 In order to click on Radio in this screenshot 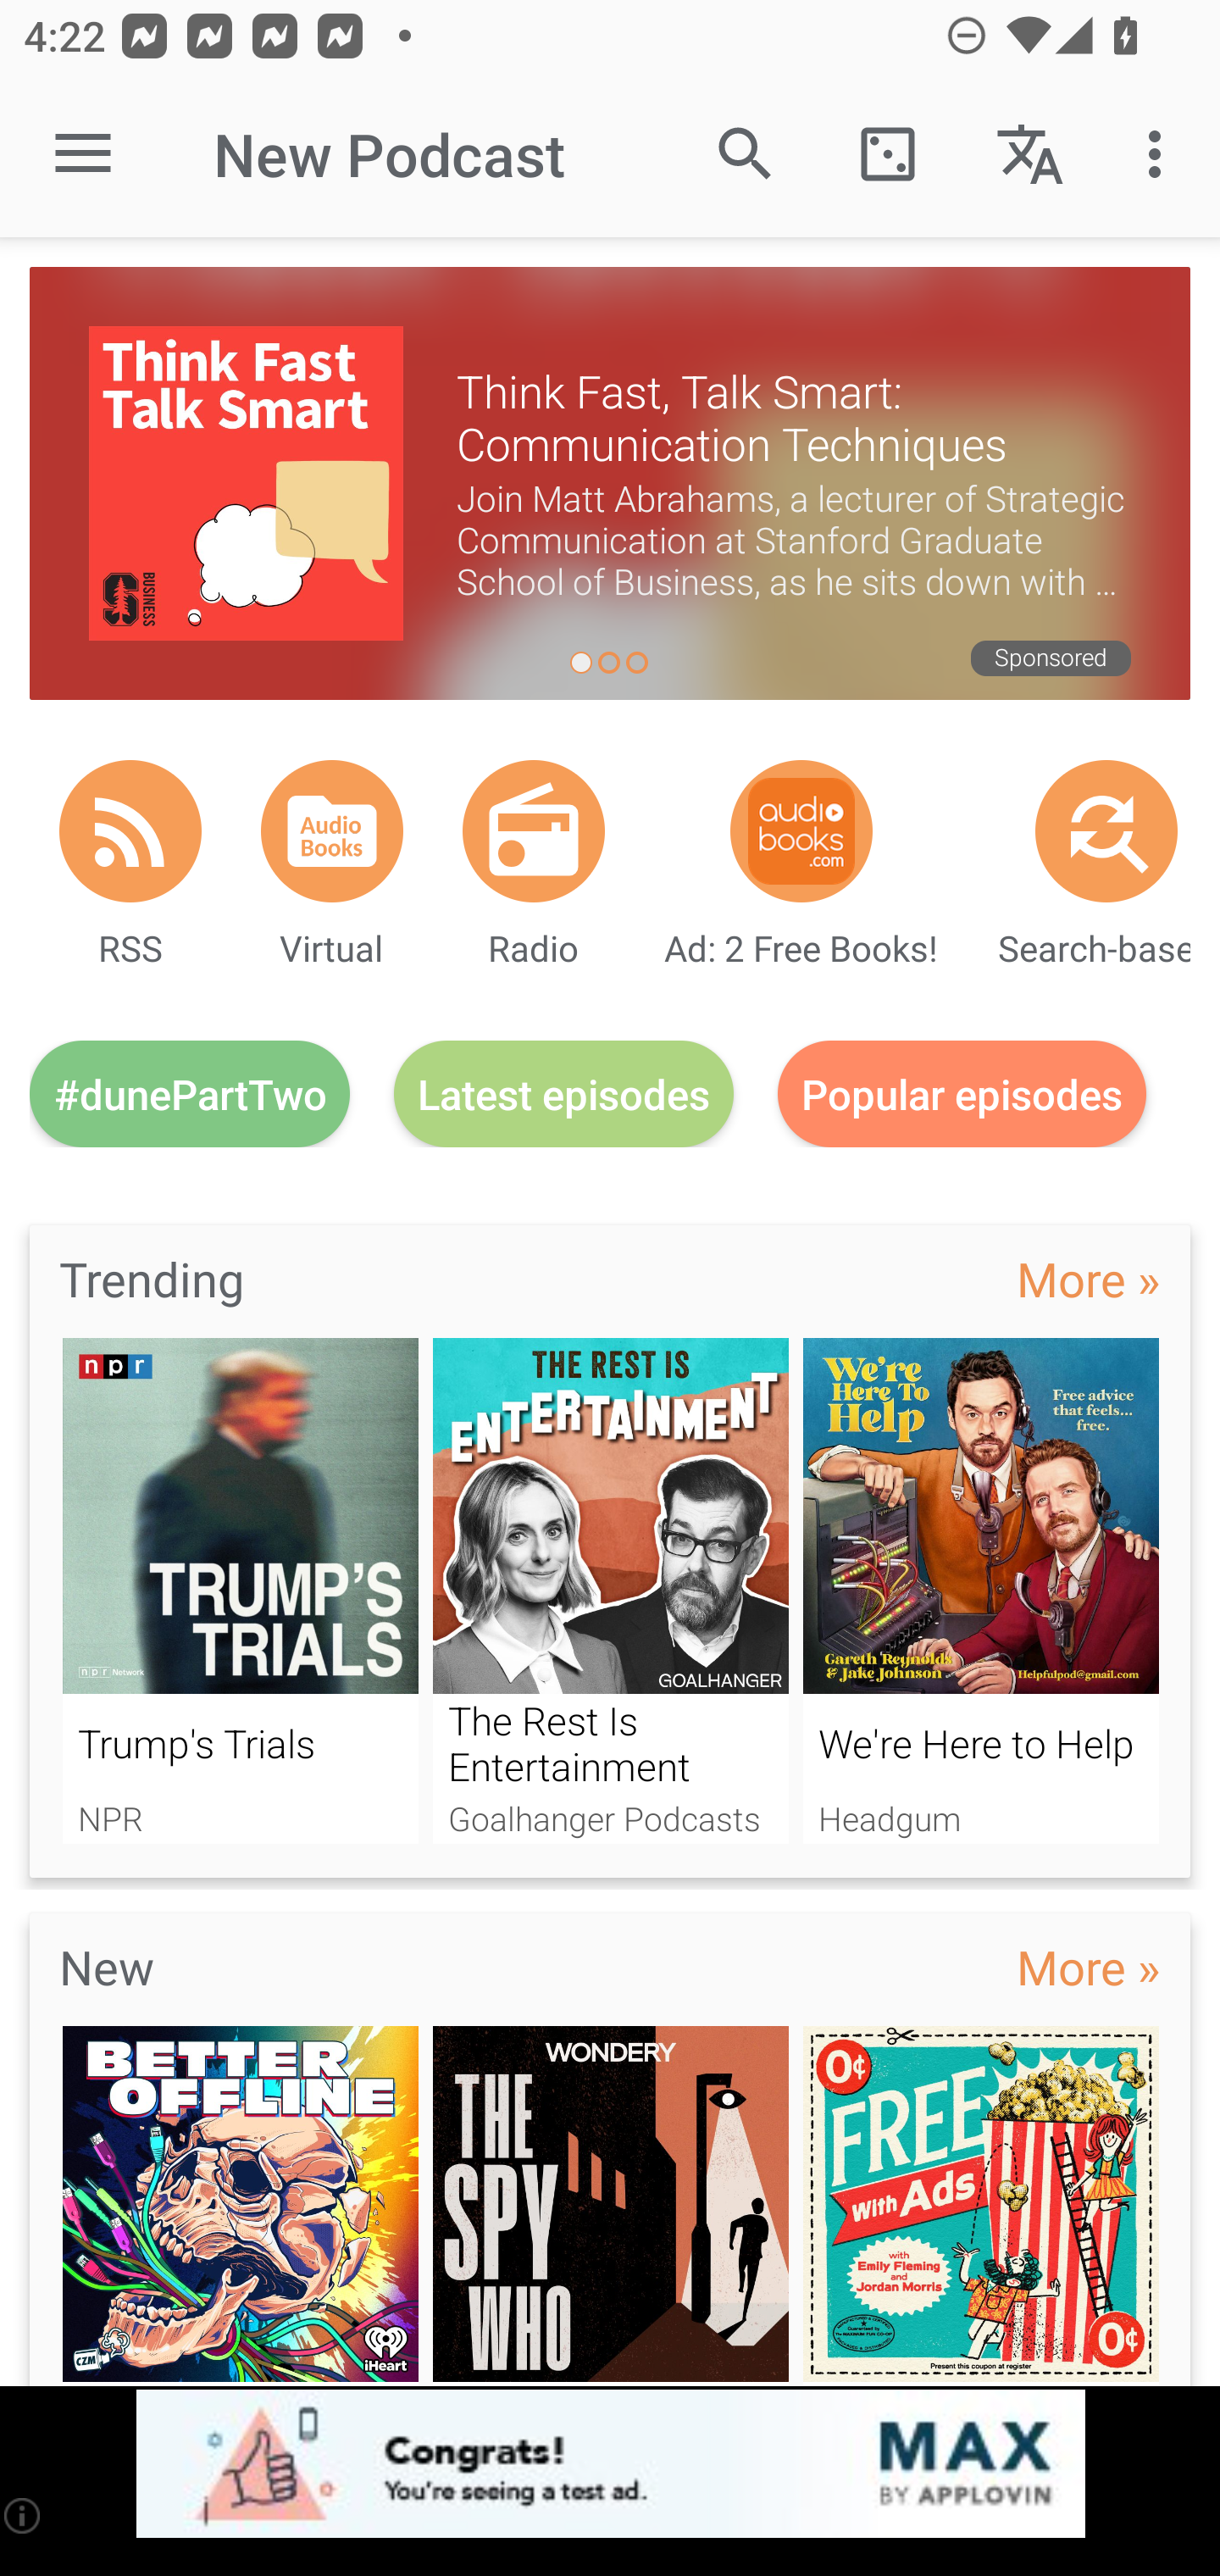, I will do `click(534, 830)`.